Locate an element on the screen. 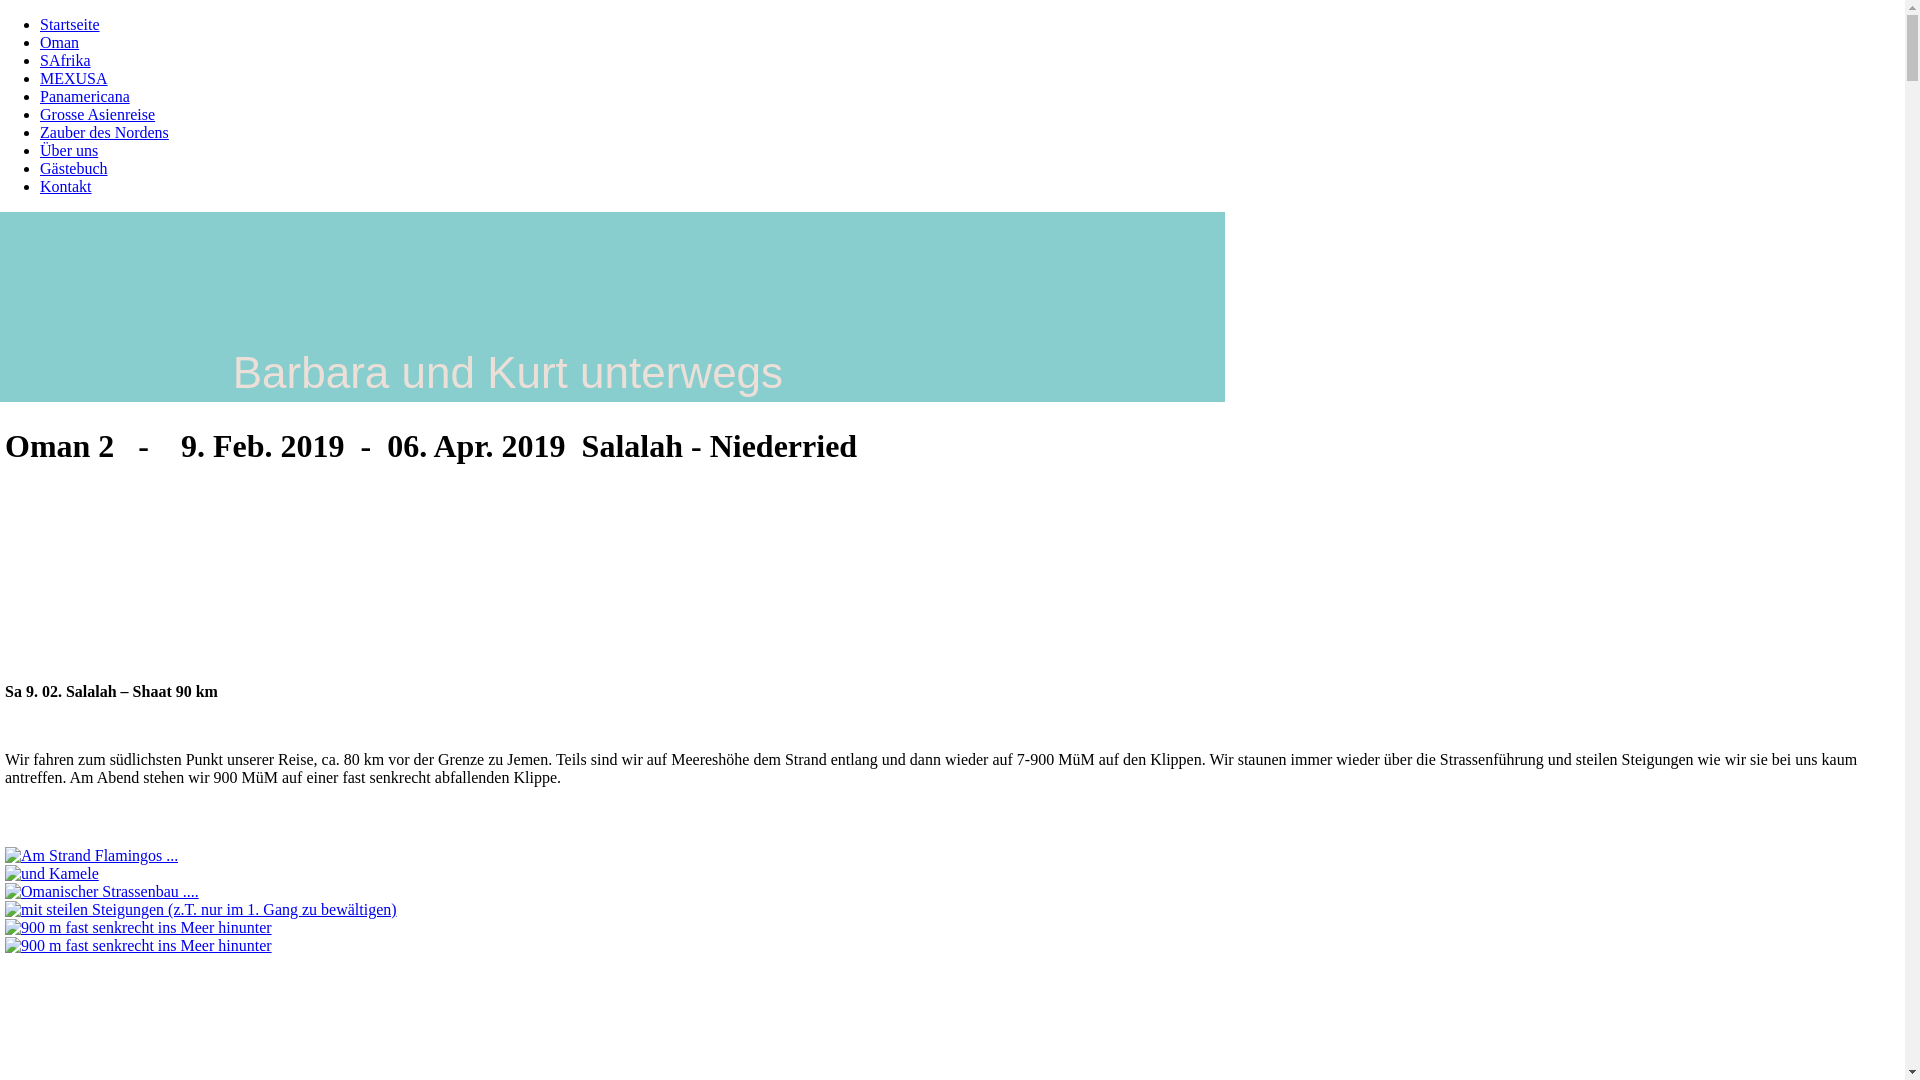 This screenshot has height=1080, width=1920. Panamericana is located at coordinates (85, 96).